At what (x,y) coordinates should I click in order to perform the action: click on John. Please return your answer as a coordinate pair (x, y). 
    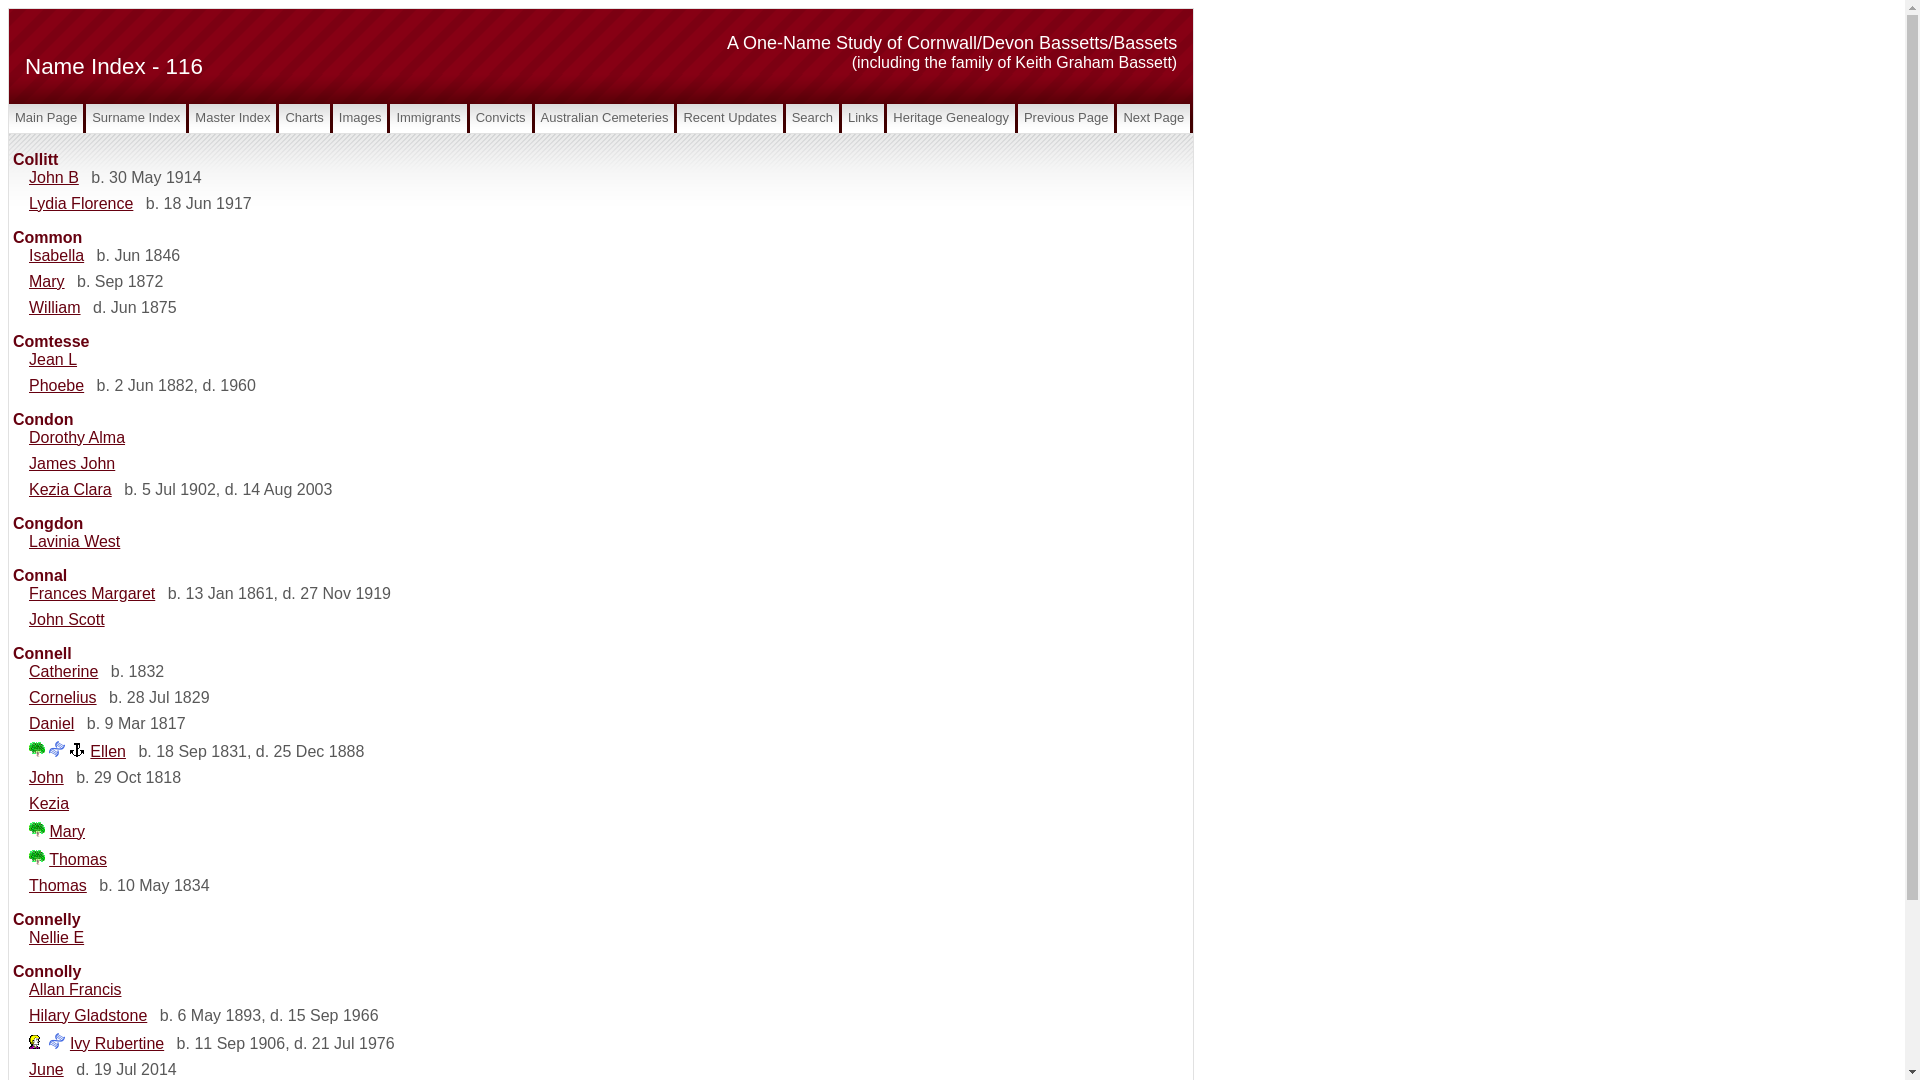
    Looking at the image, I should click on (46, 778).